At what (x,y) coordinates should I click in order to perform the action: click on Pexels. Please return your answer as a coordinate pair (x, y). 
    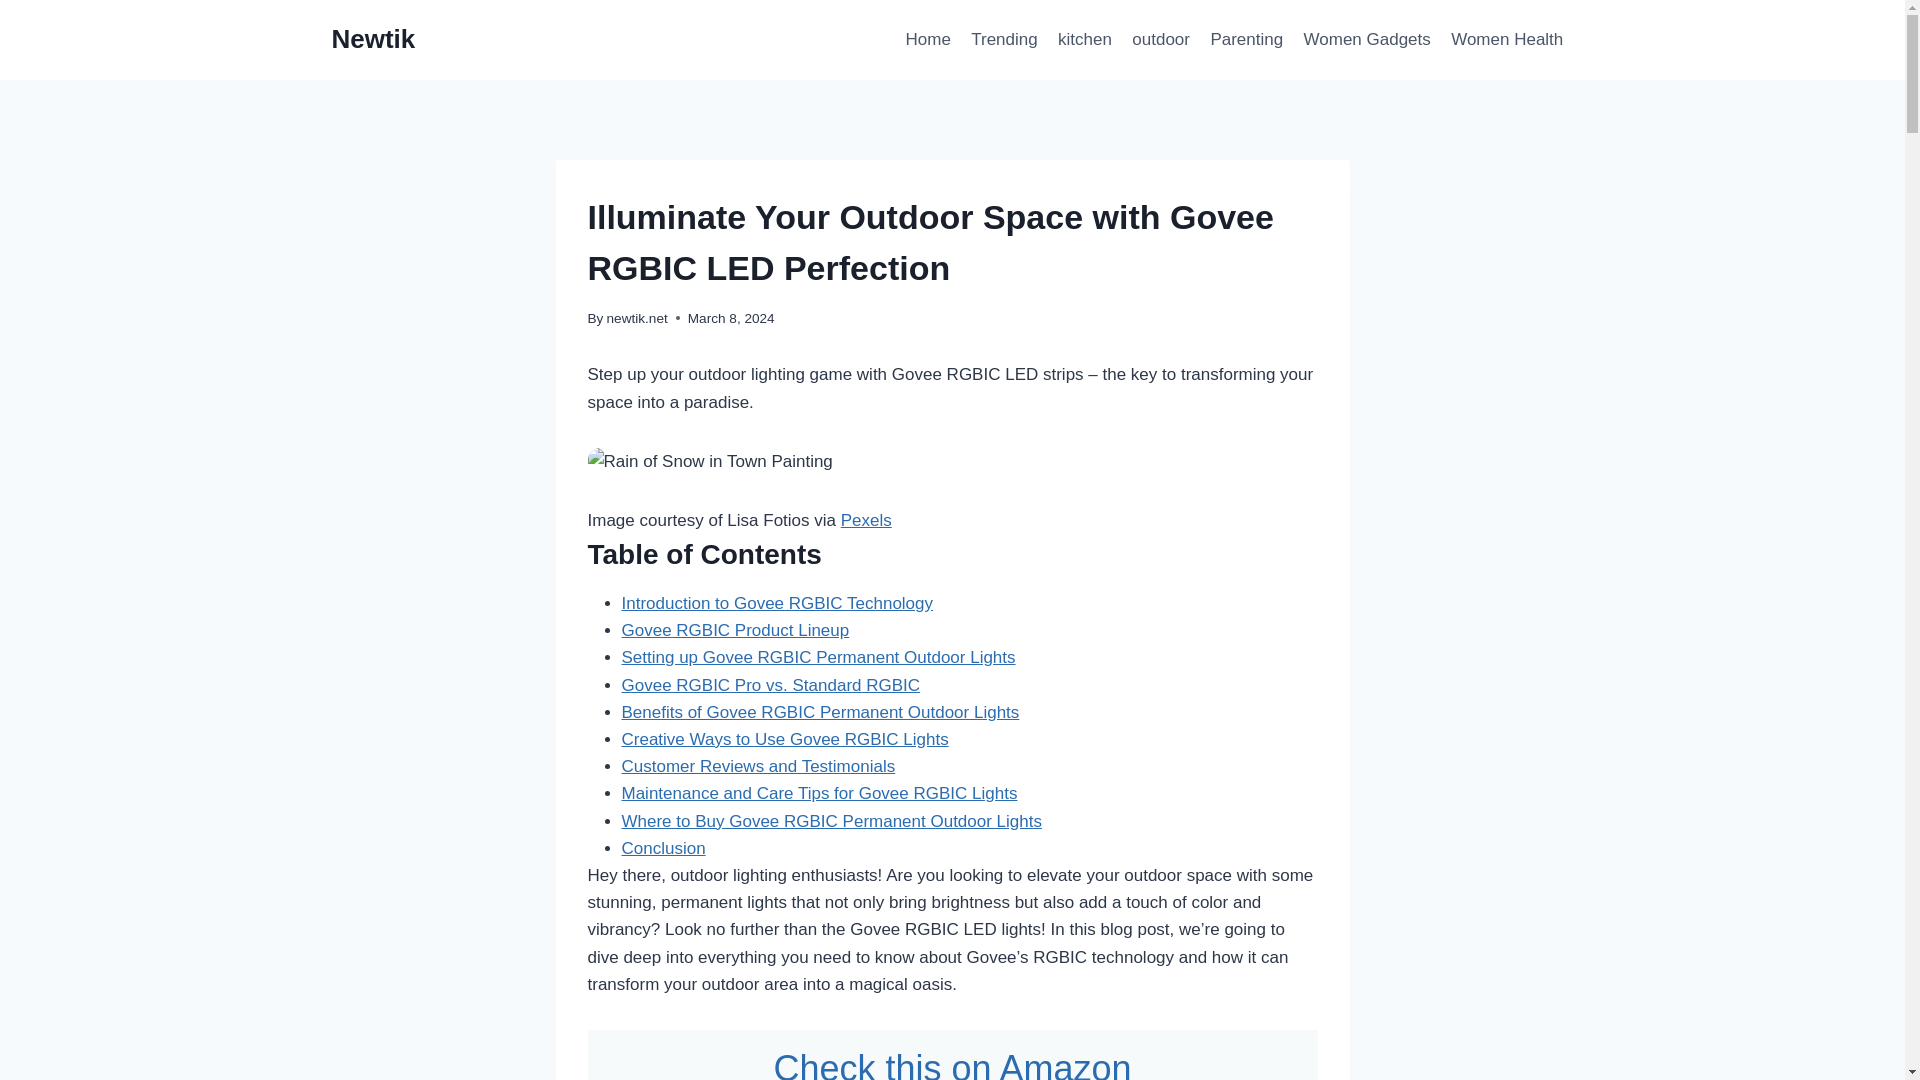
    Looking at the image, I should click on (866, 520).